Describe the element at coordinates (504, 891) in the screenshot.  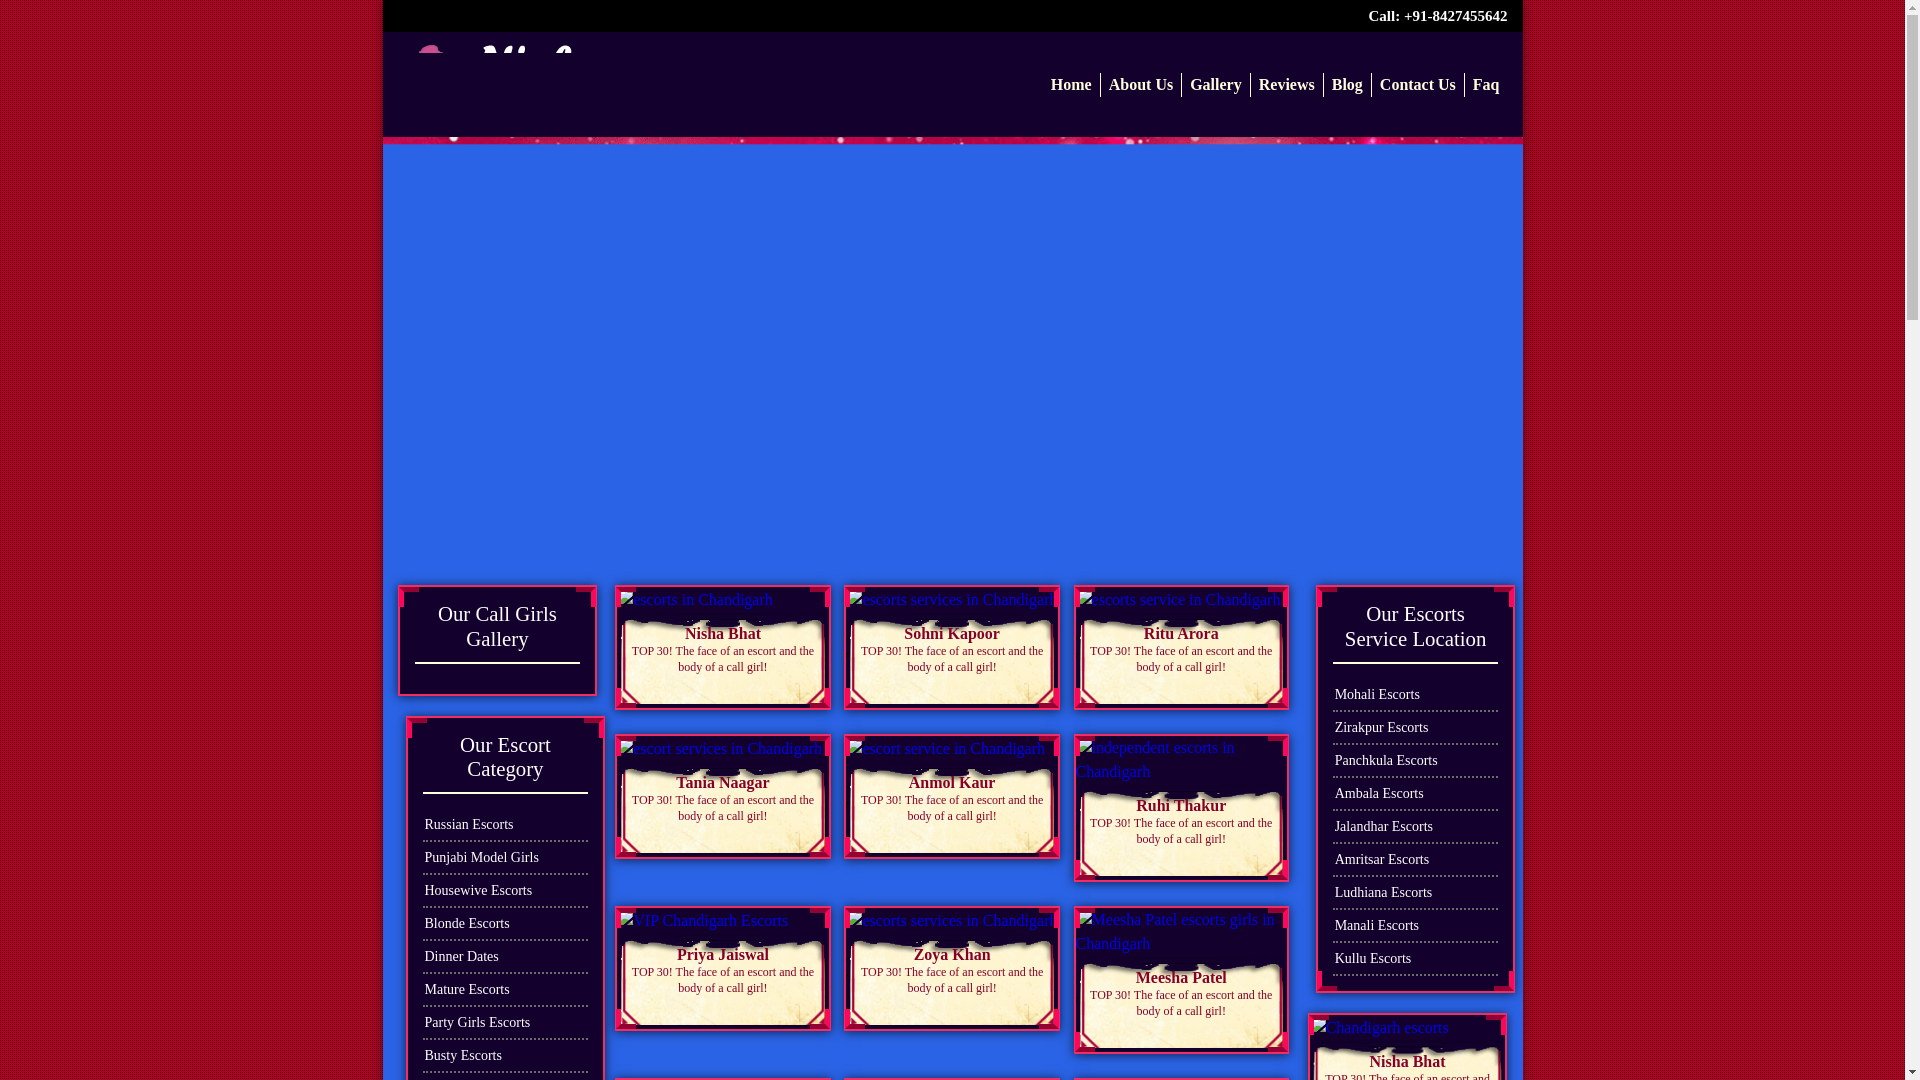
I see `Housewive Escorts` at that location.